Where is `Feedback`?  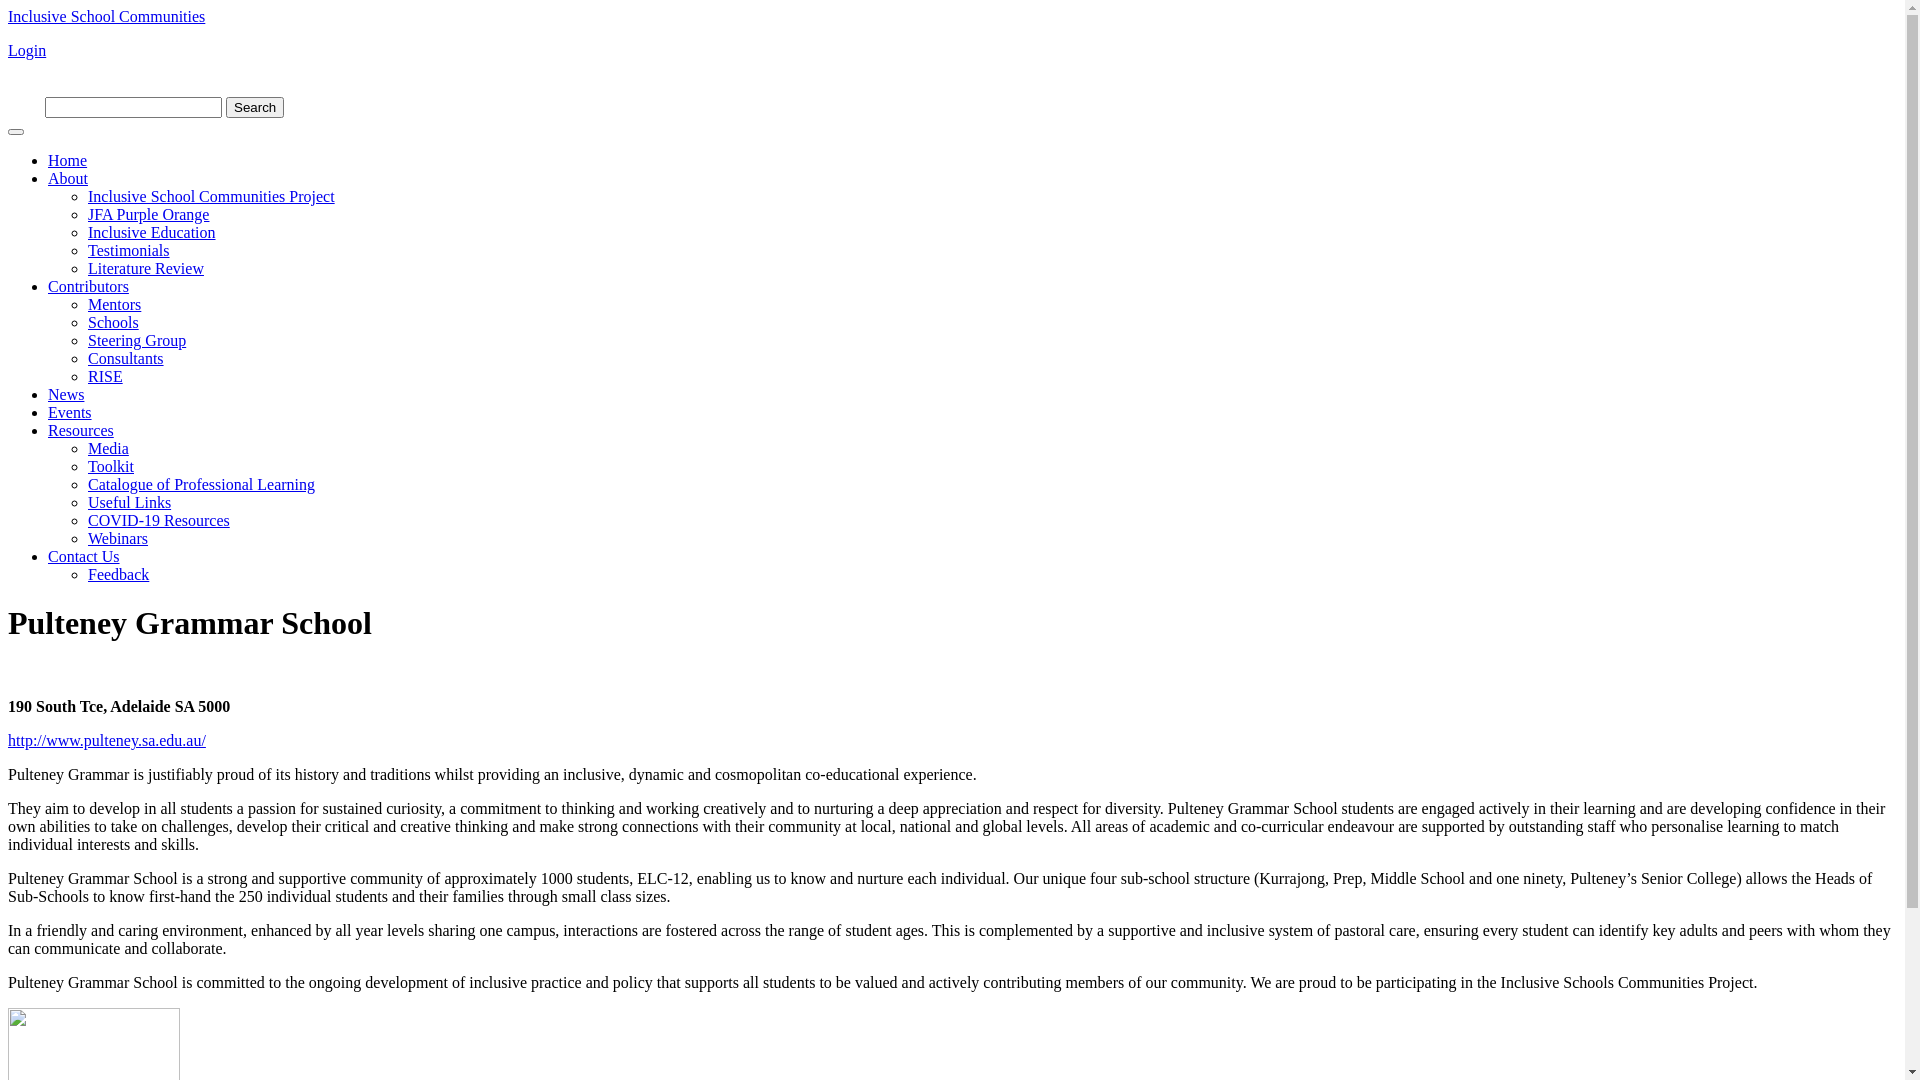 Feedback is located at coordinates (118, 574).